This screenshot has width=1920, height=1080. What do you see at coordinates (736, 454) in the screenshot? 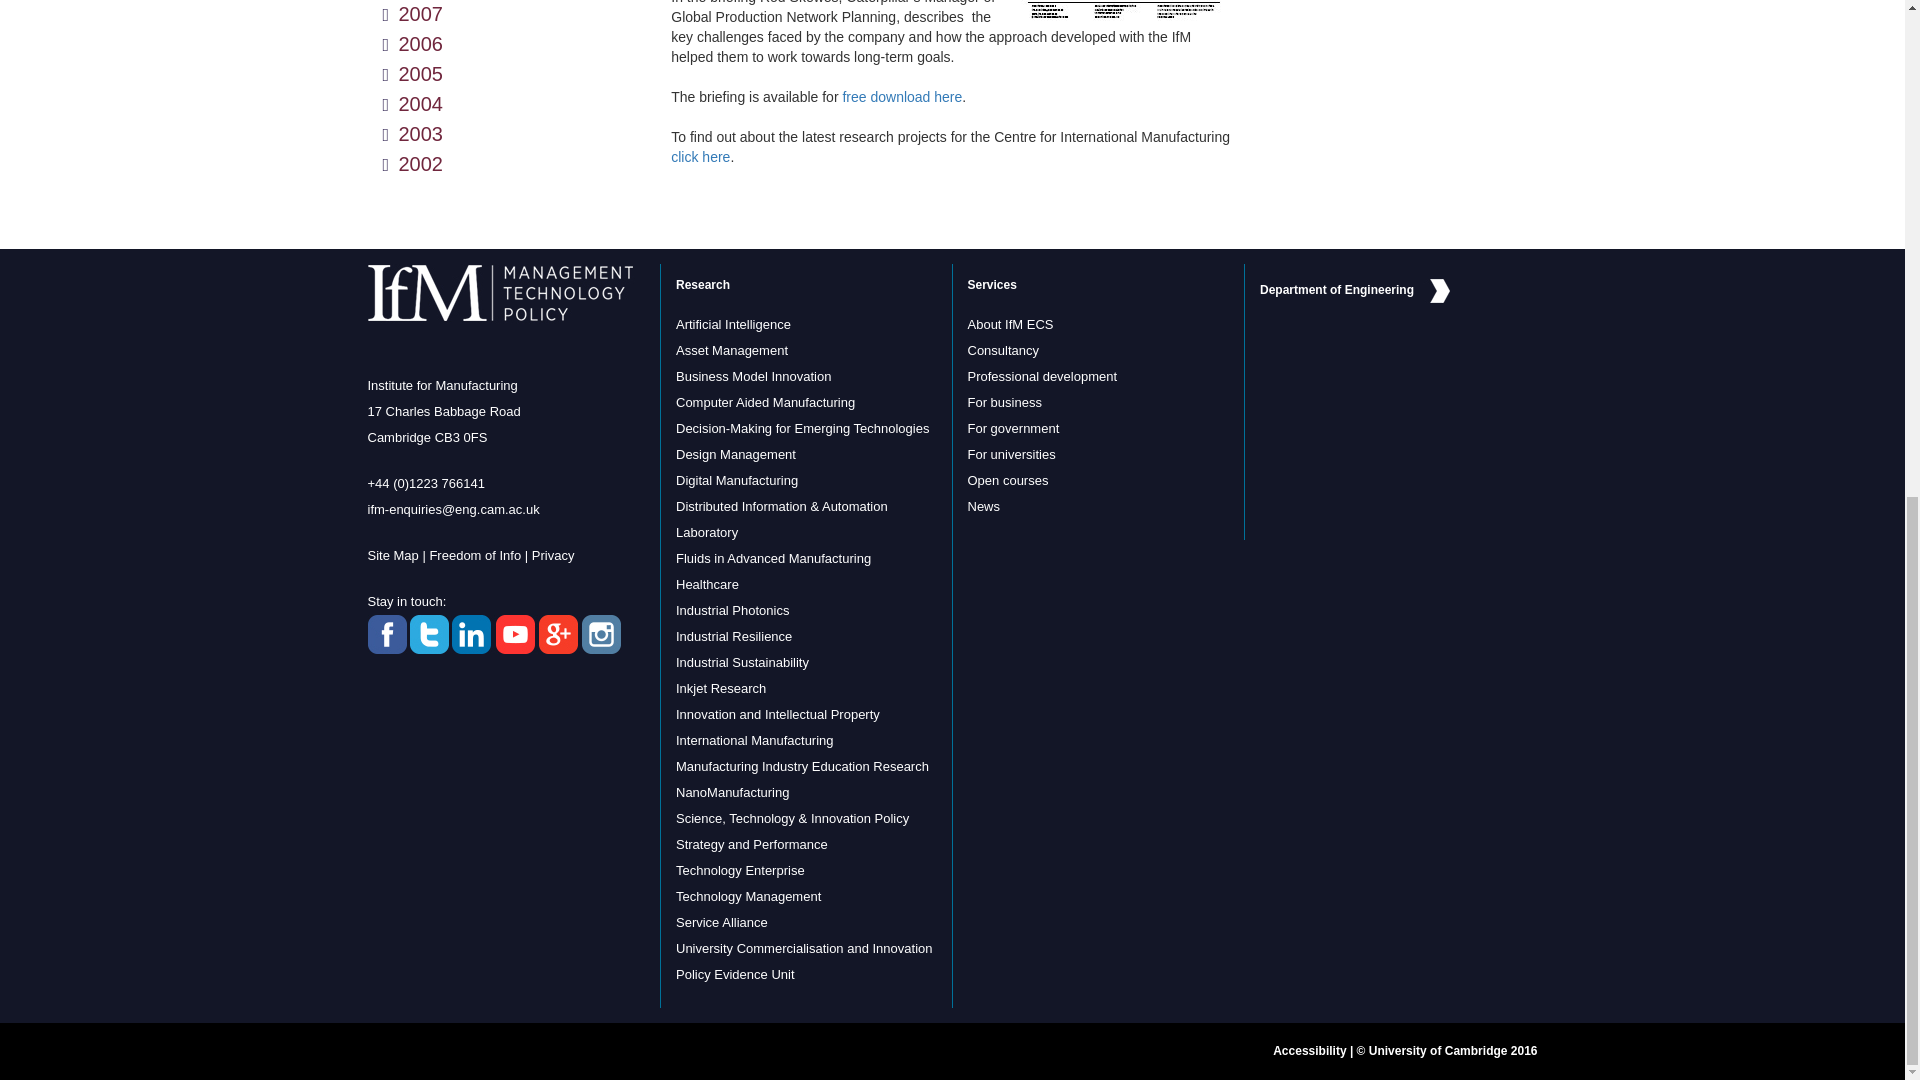
I see `Design Management` at bounding box center [736, 454].